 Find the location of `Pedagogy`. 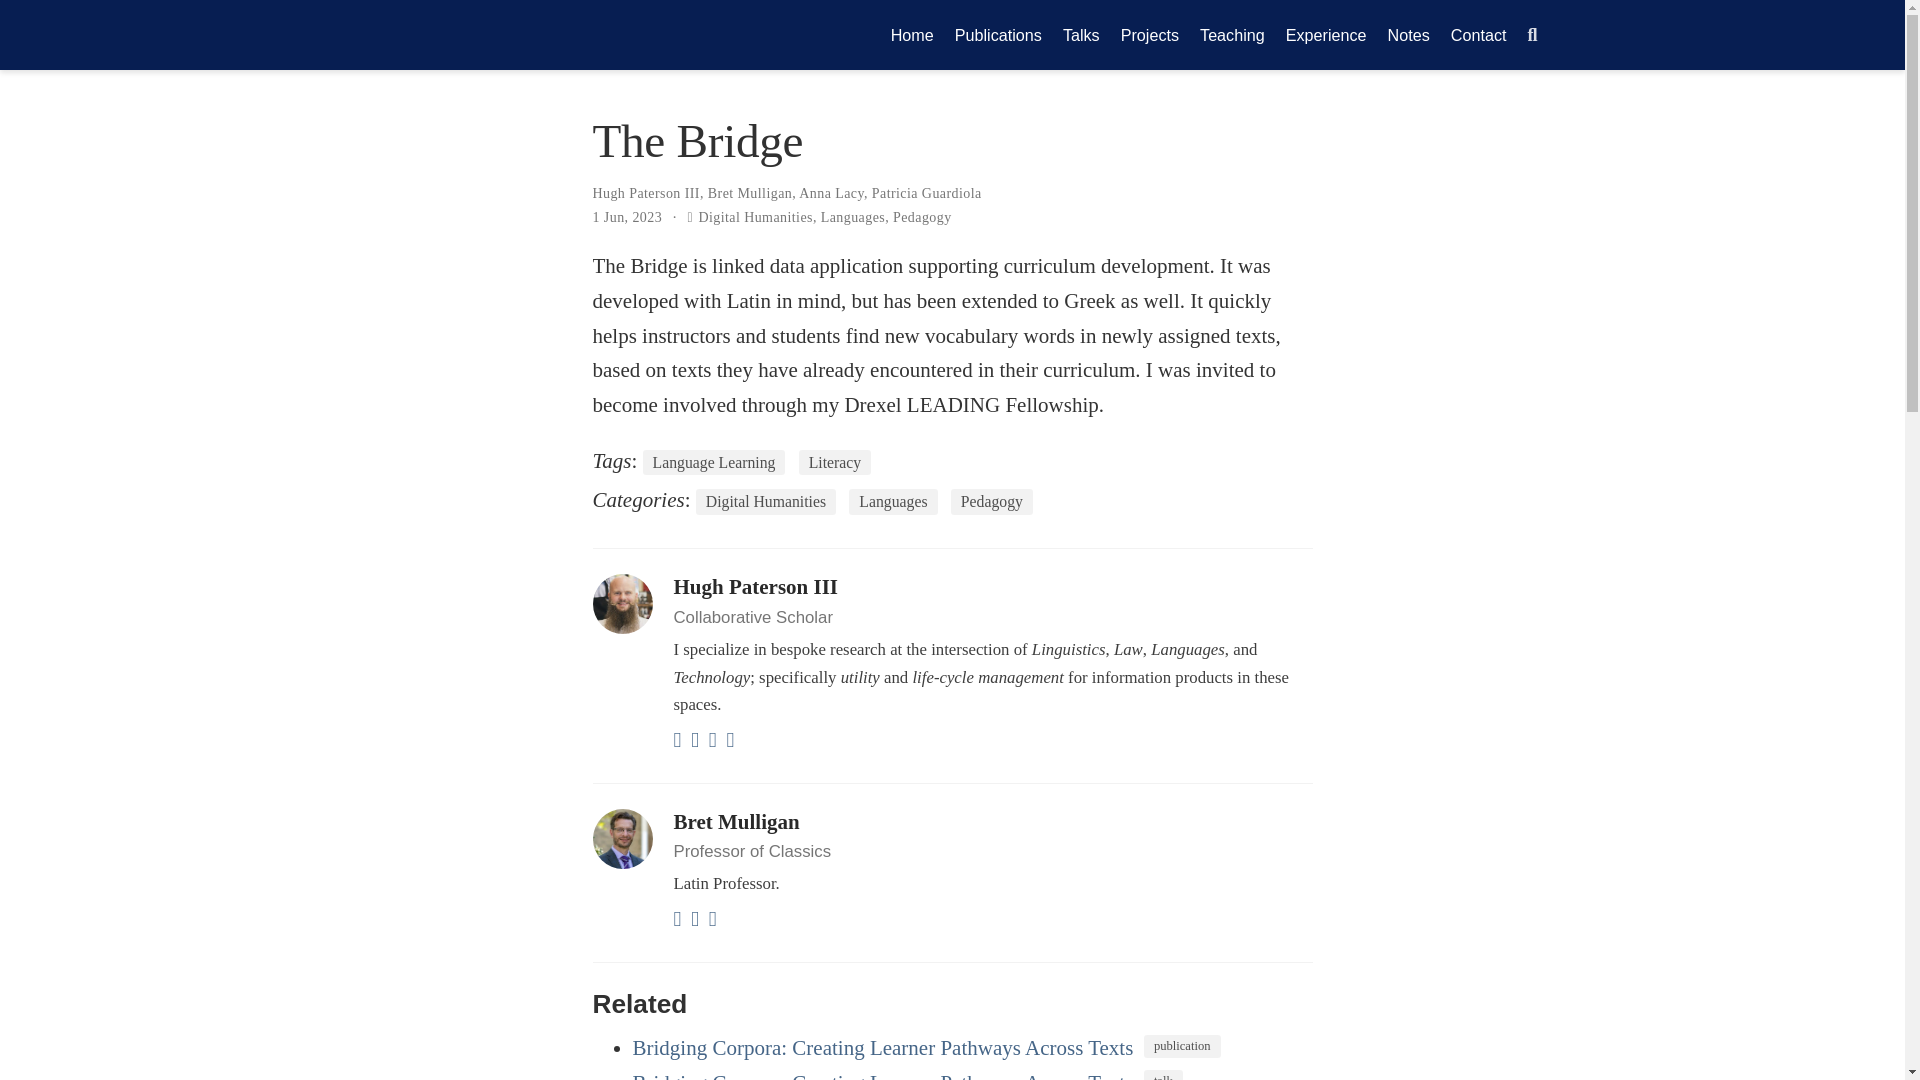

Pedagogy is located at coordinates (991, 502).